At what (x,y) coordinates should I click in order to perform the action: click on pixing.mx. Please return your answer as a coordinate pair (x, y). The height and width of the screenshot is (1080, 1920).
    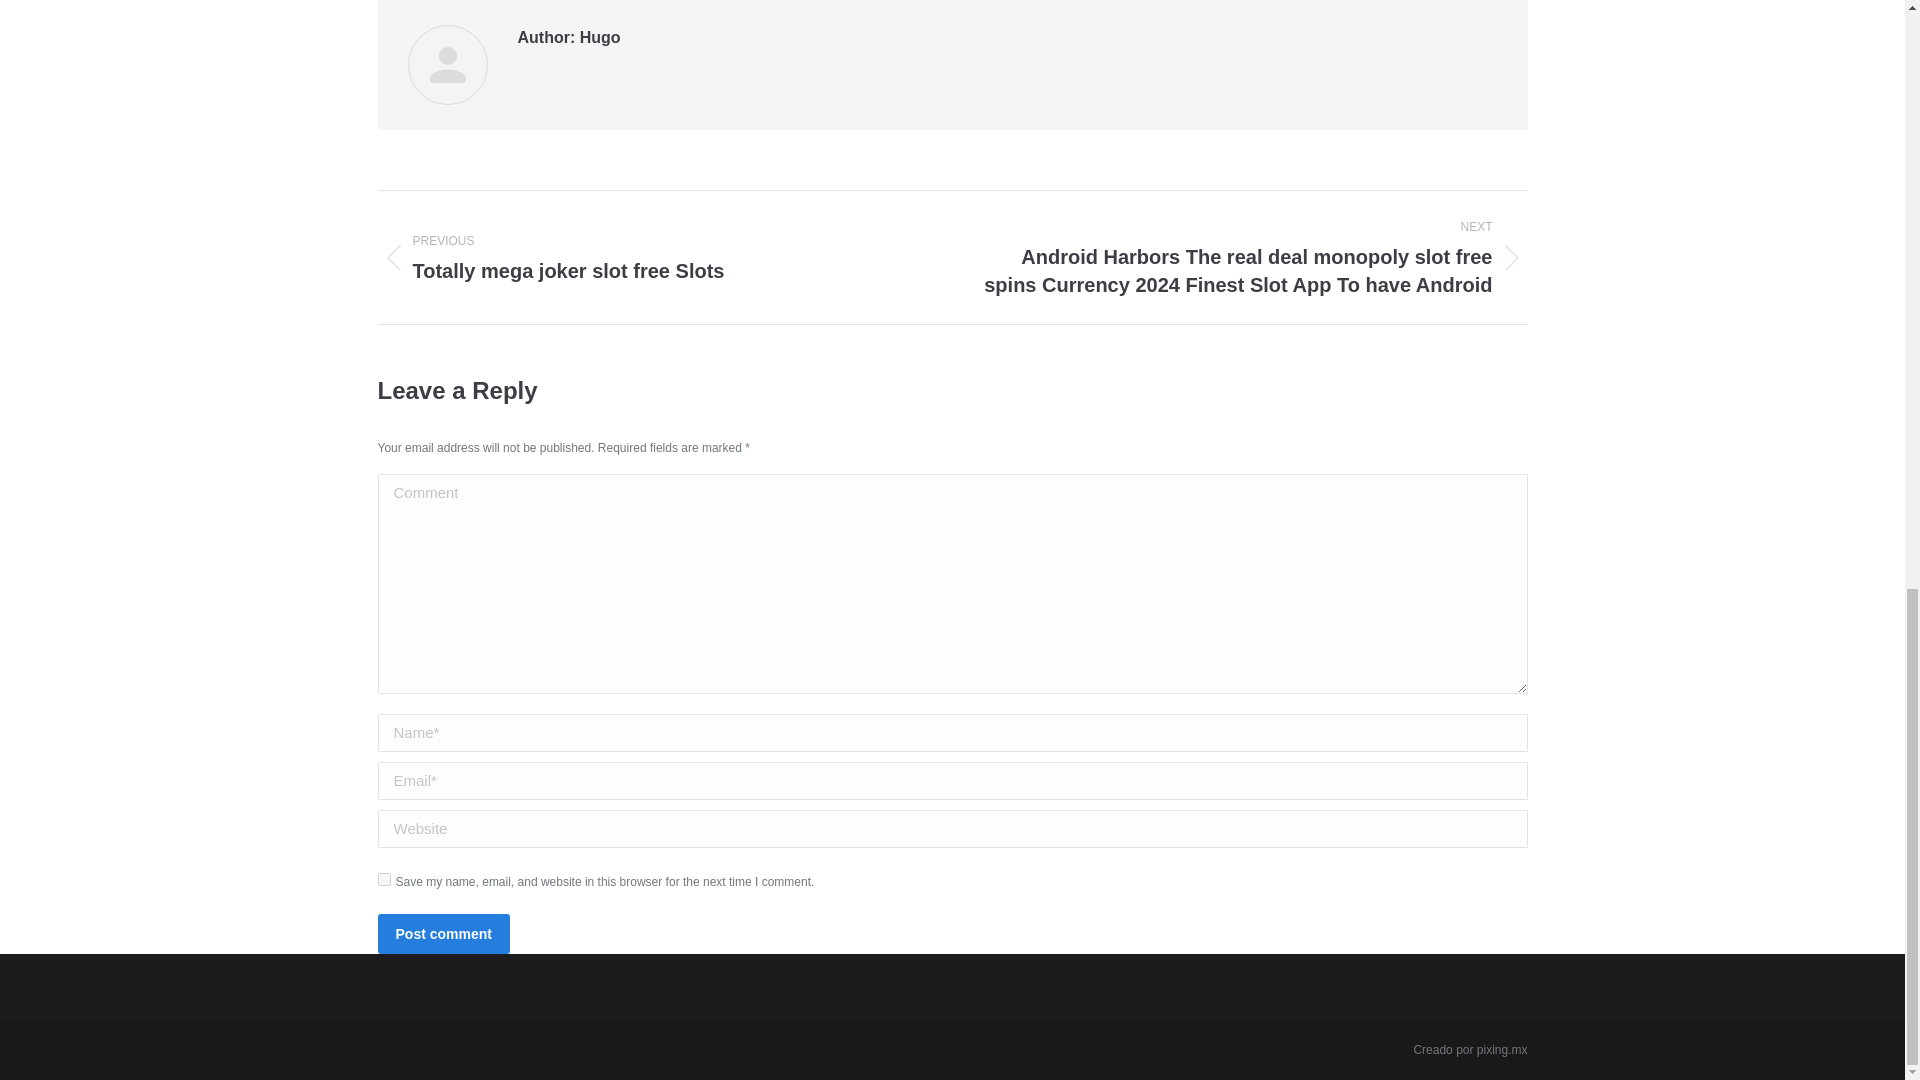
    Looking at the image, I should click on (650, 258).